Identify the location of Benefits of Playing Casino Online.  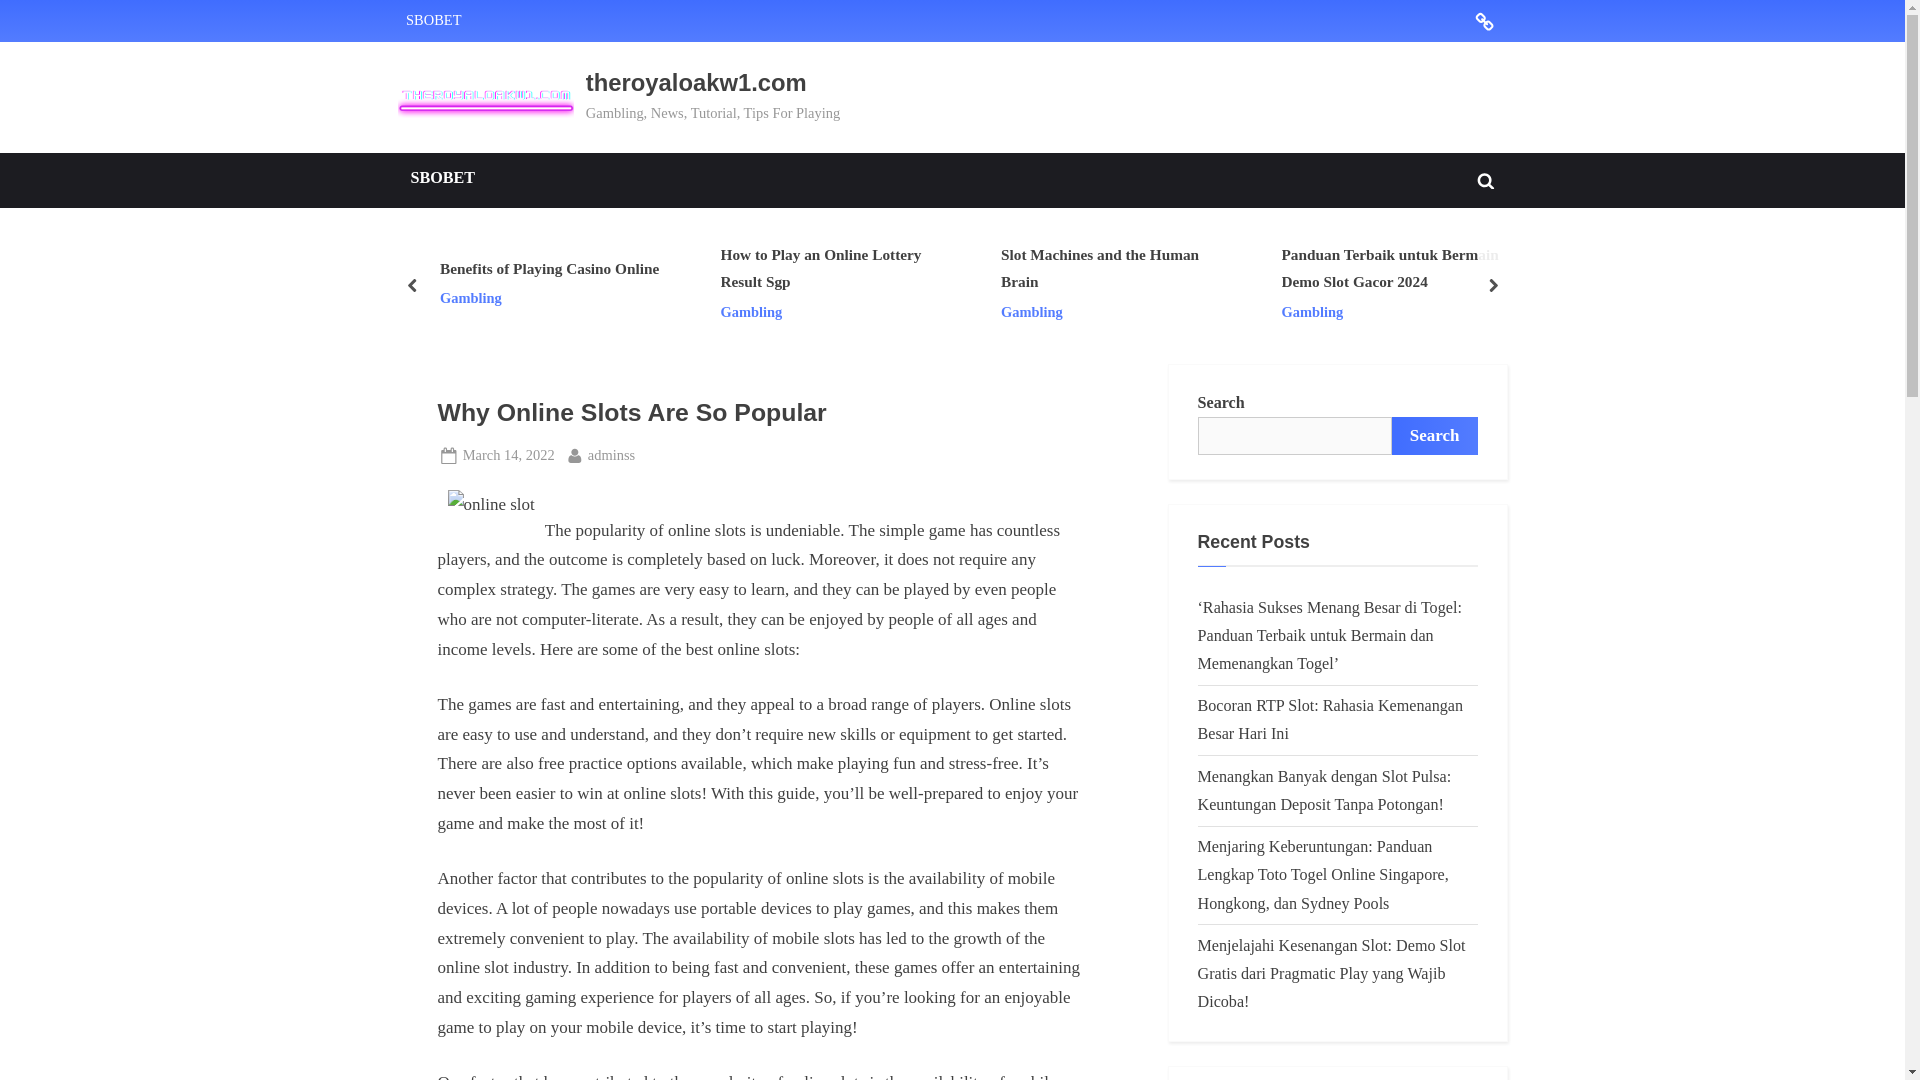
(548, 268).